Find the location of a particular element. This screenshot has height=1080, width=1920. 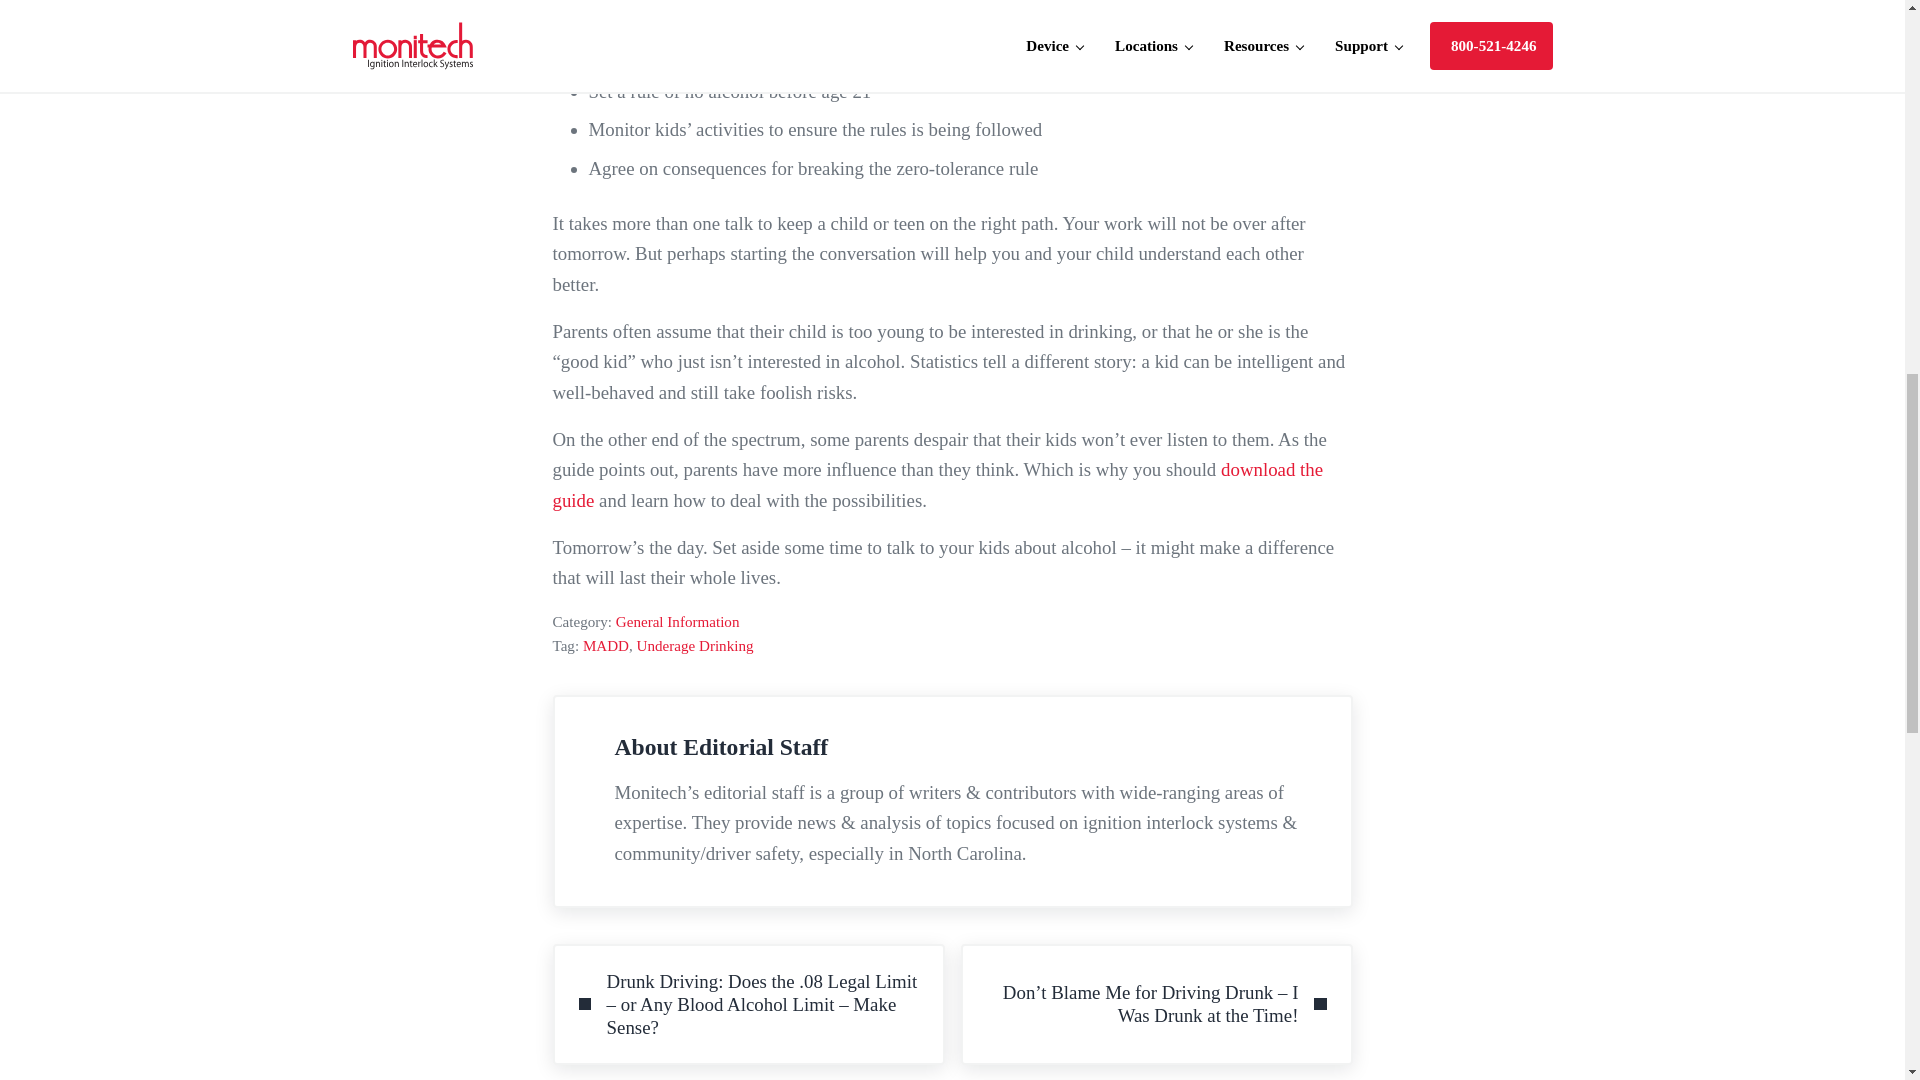

Underage Drinking is located at coordinates (696, 646).